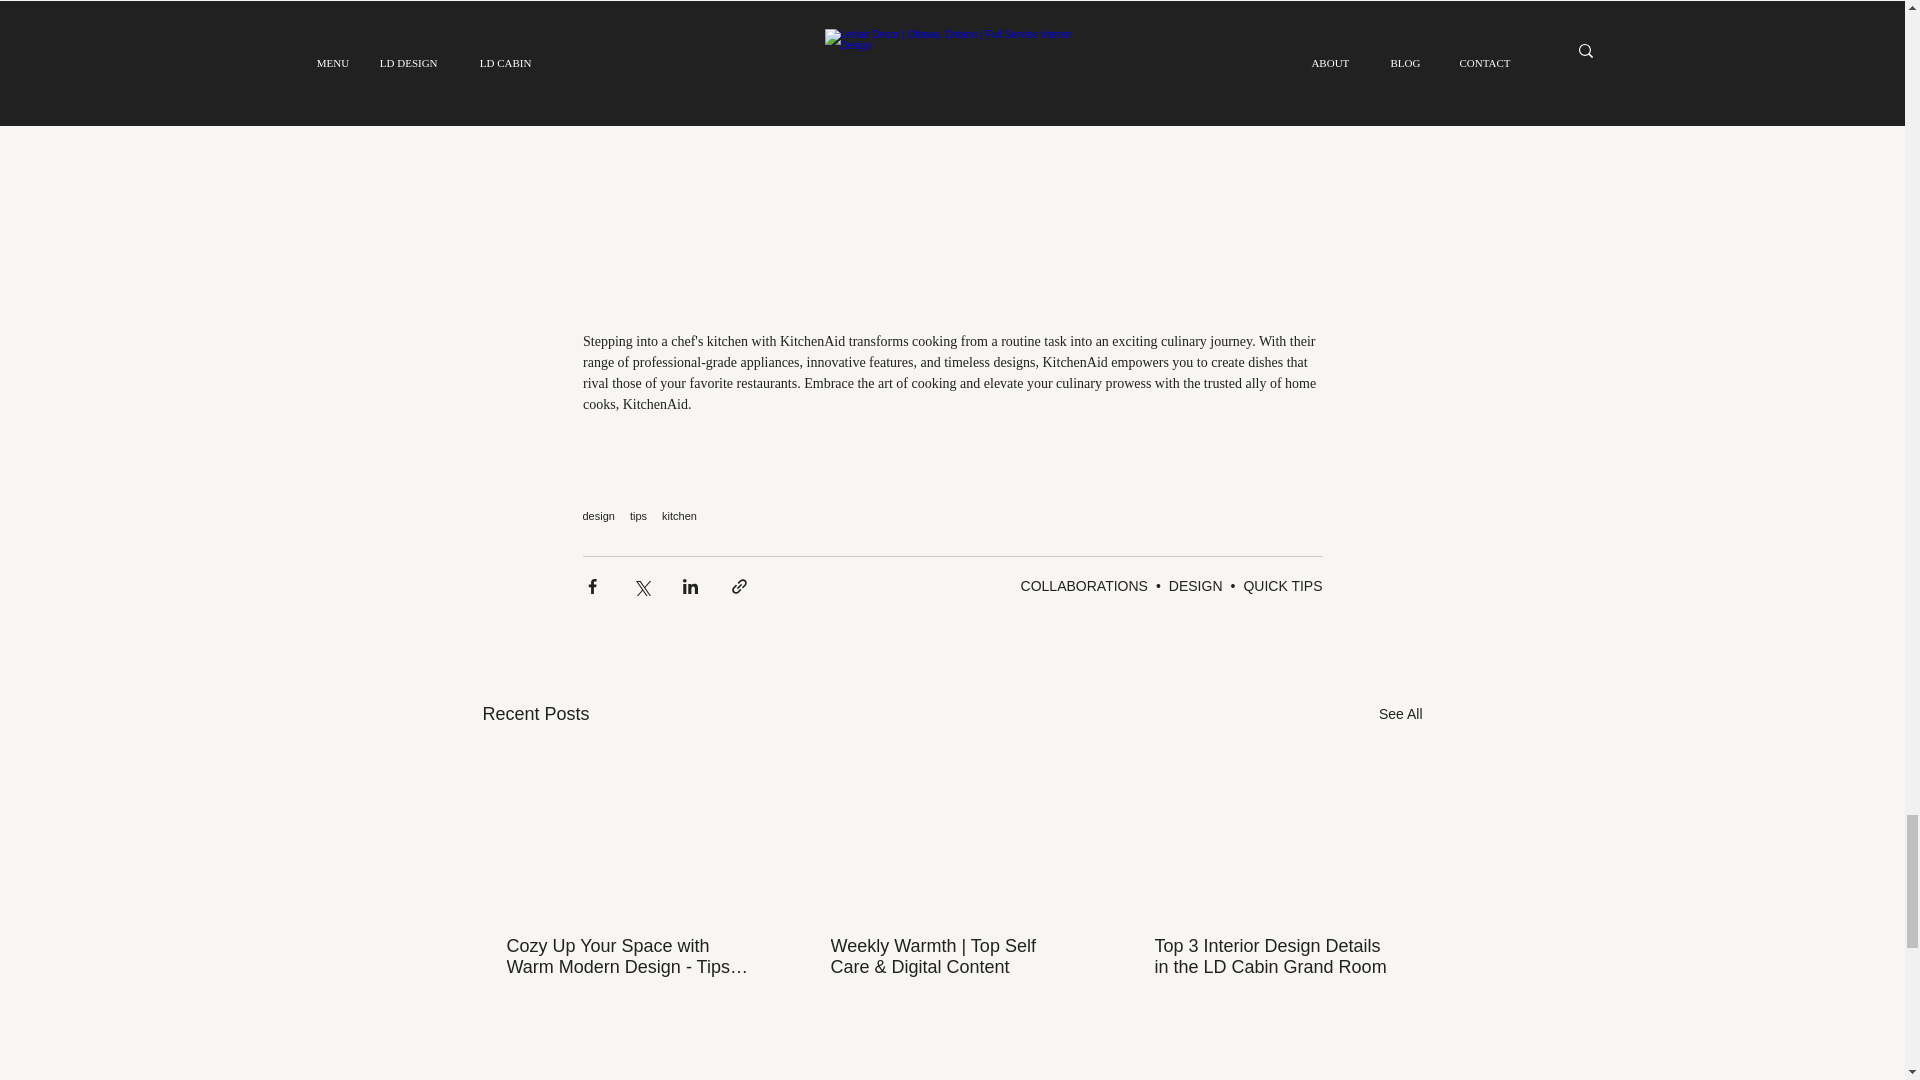  What do you see at coordinates (1400, 714) in the screenshot?
I see `See All` at bounding box center [1400, 714].